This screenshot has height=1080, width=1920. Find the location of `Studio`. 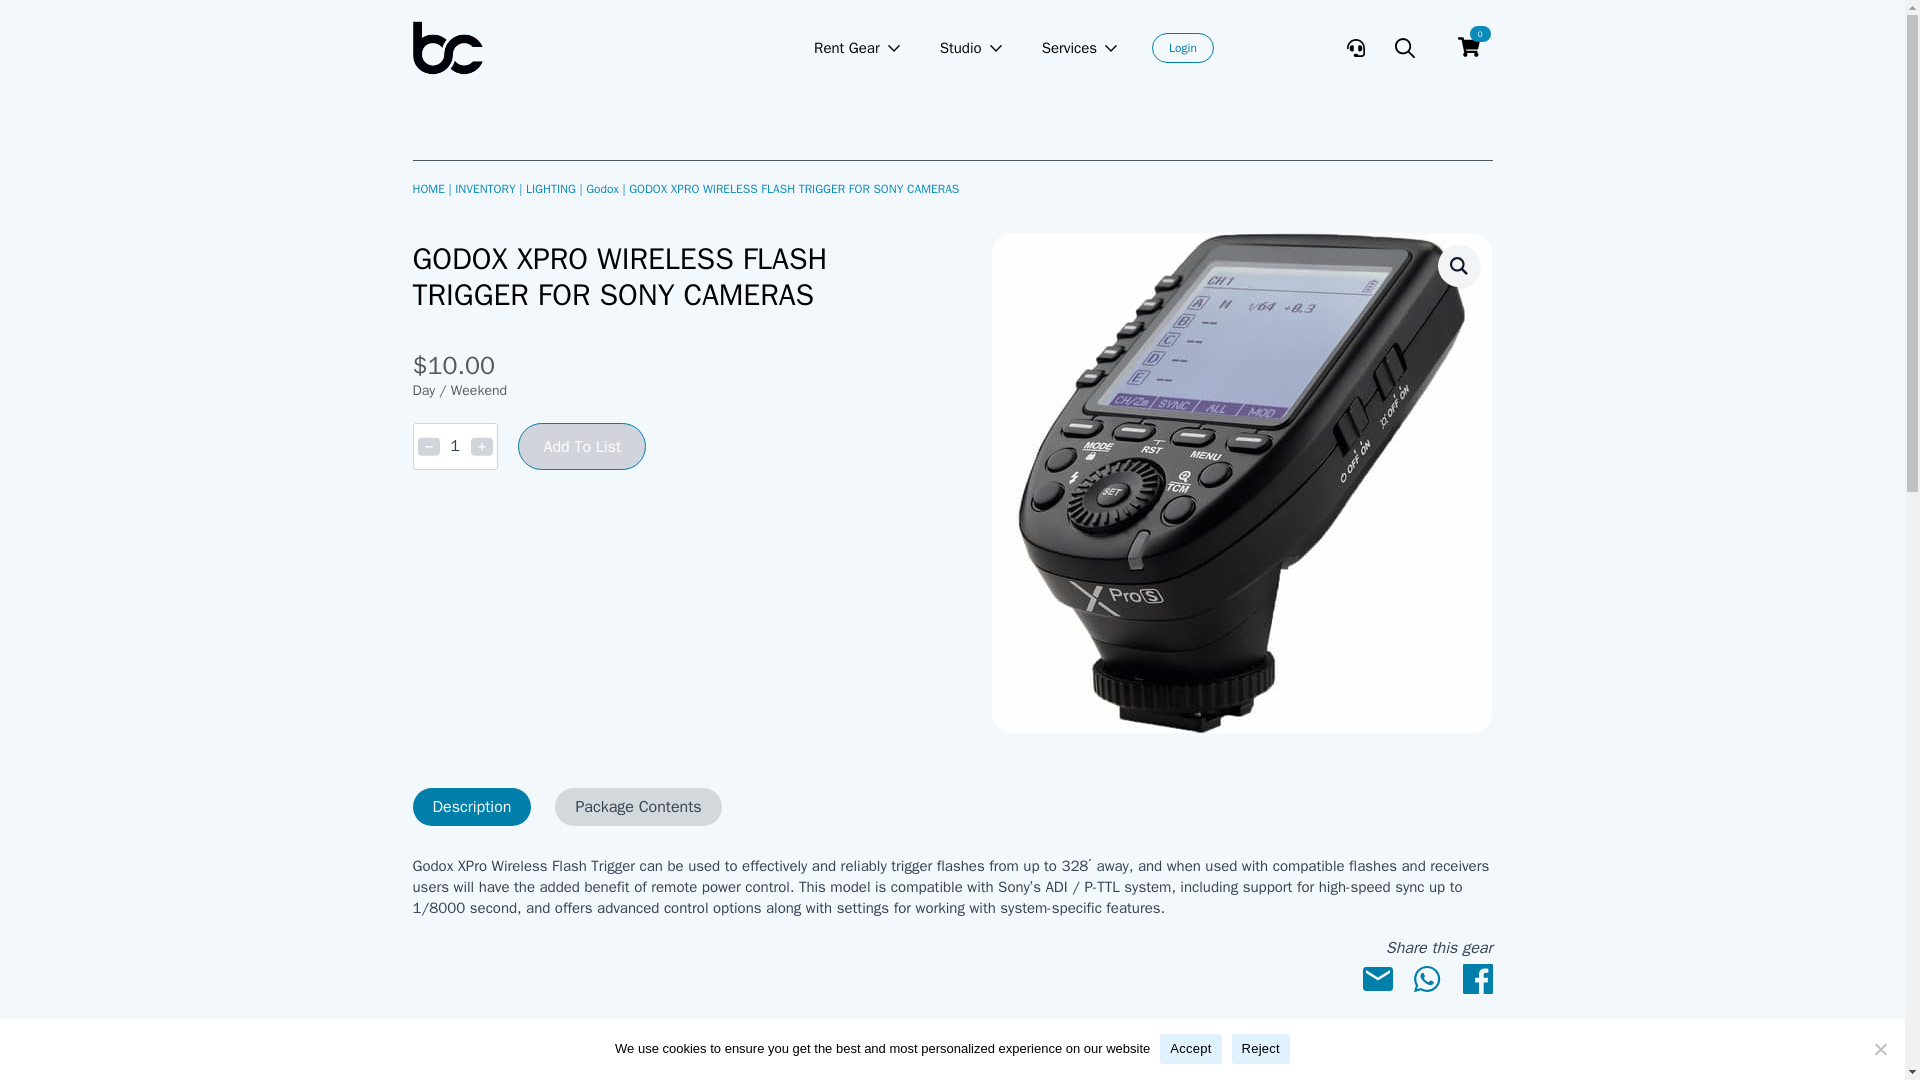

Studio is located at coordinates (836, 48).